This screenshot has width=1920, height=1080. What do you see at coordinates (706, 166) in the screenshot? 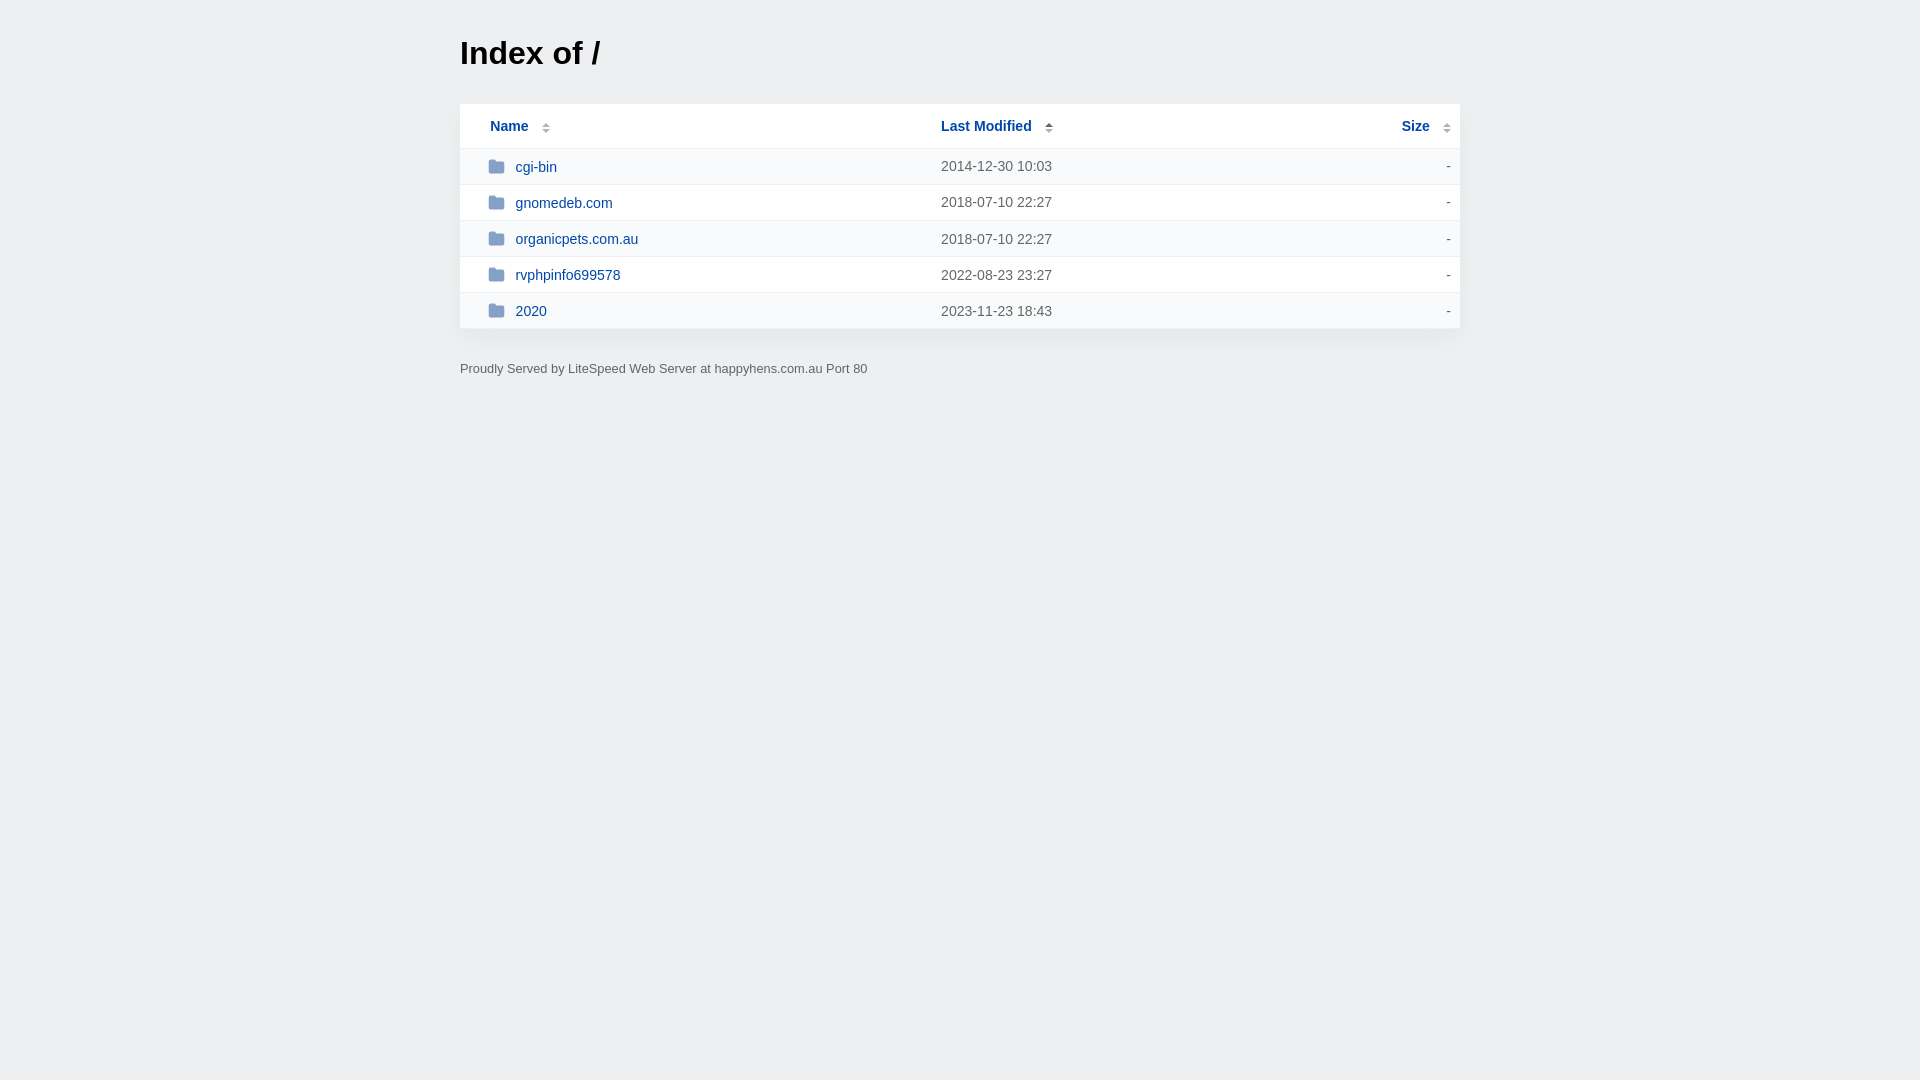
I see `cgi-bin` at bounding box center [706, 166].